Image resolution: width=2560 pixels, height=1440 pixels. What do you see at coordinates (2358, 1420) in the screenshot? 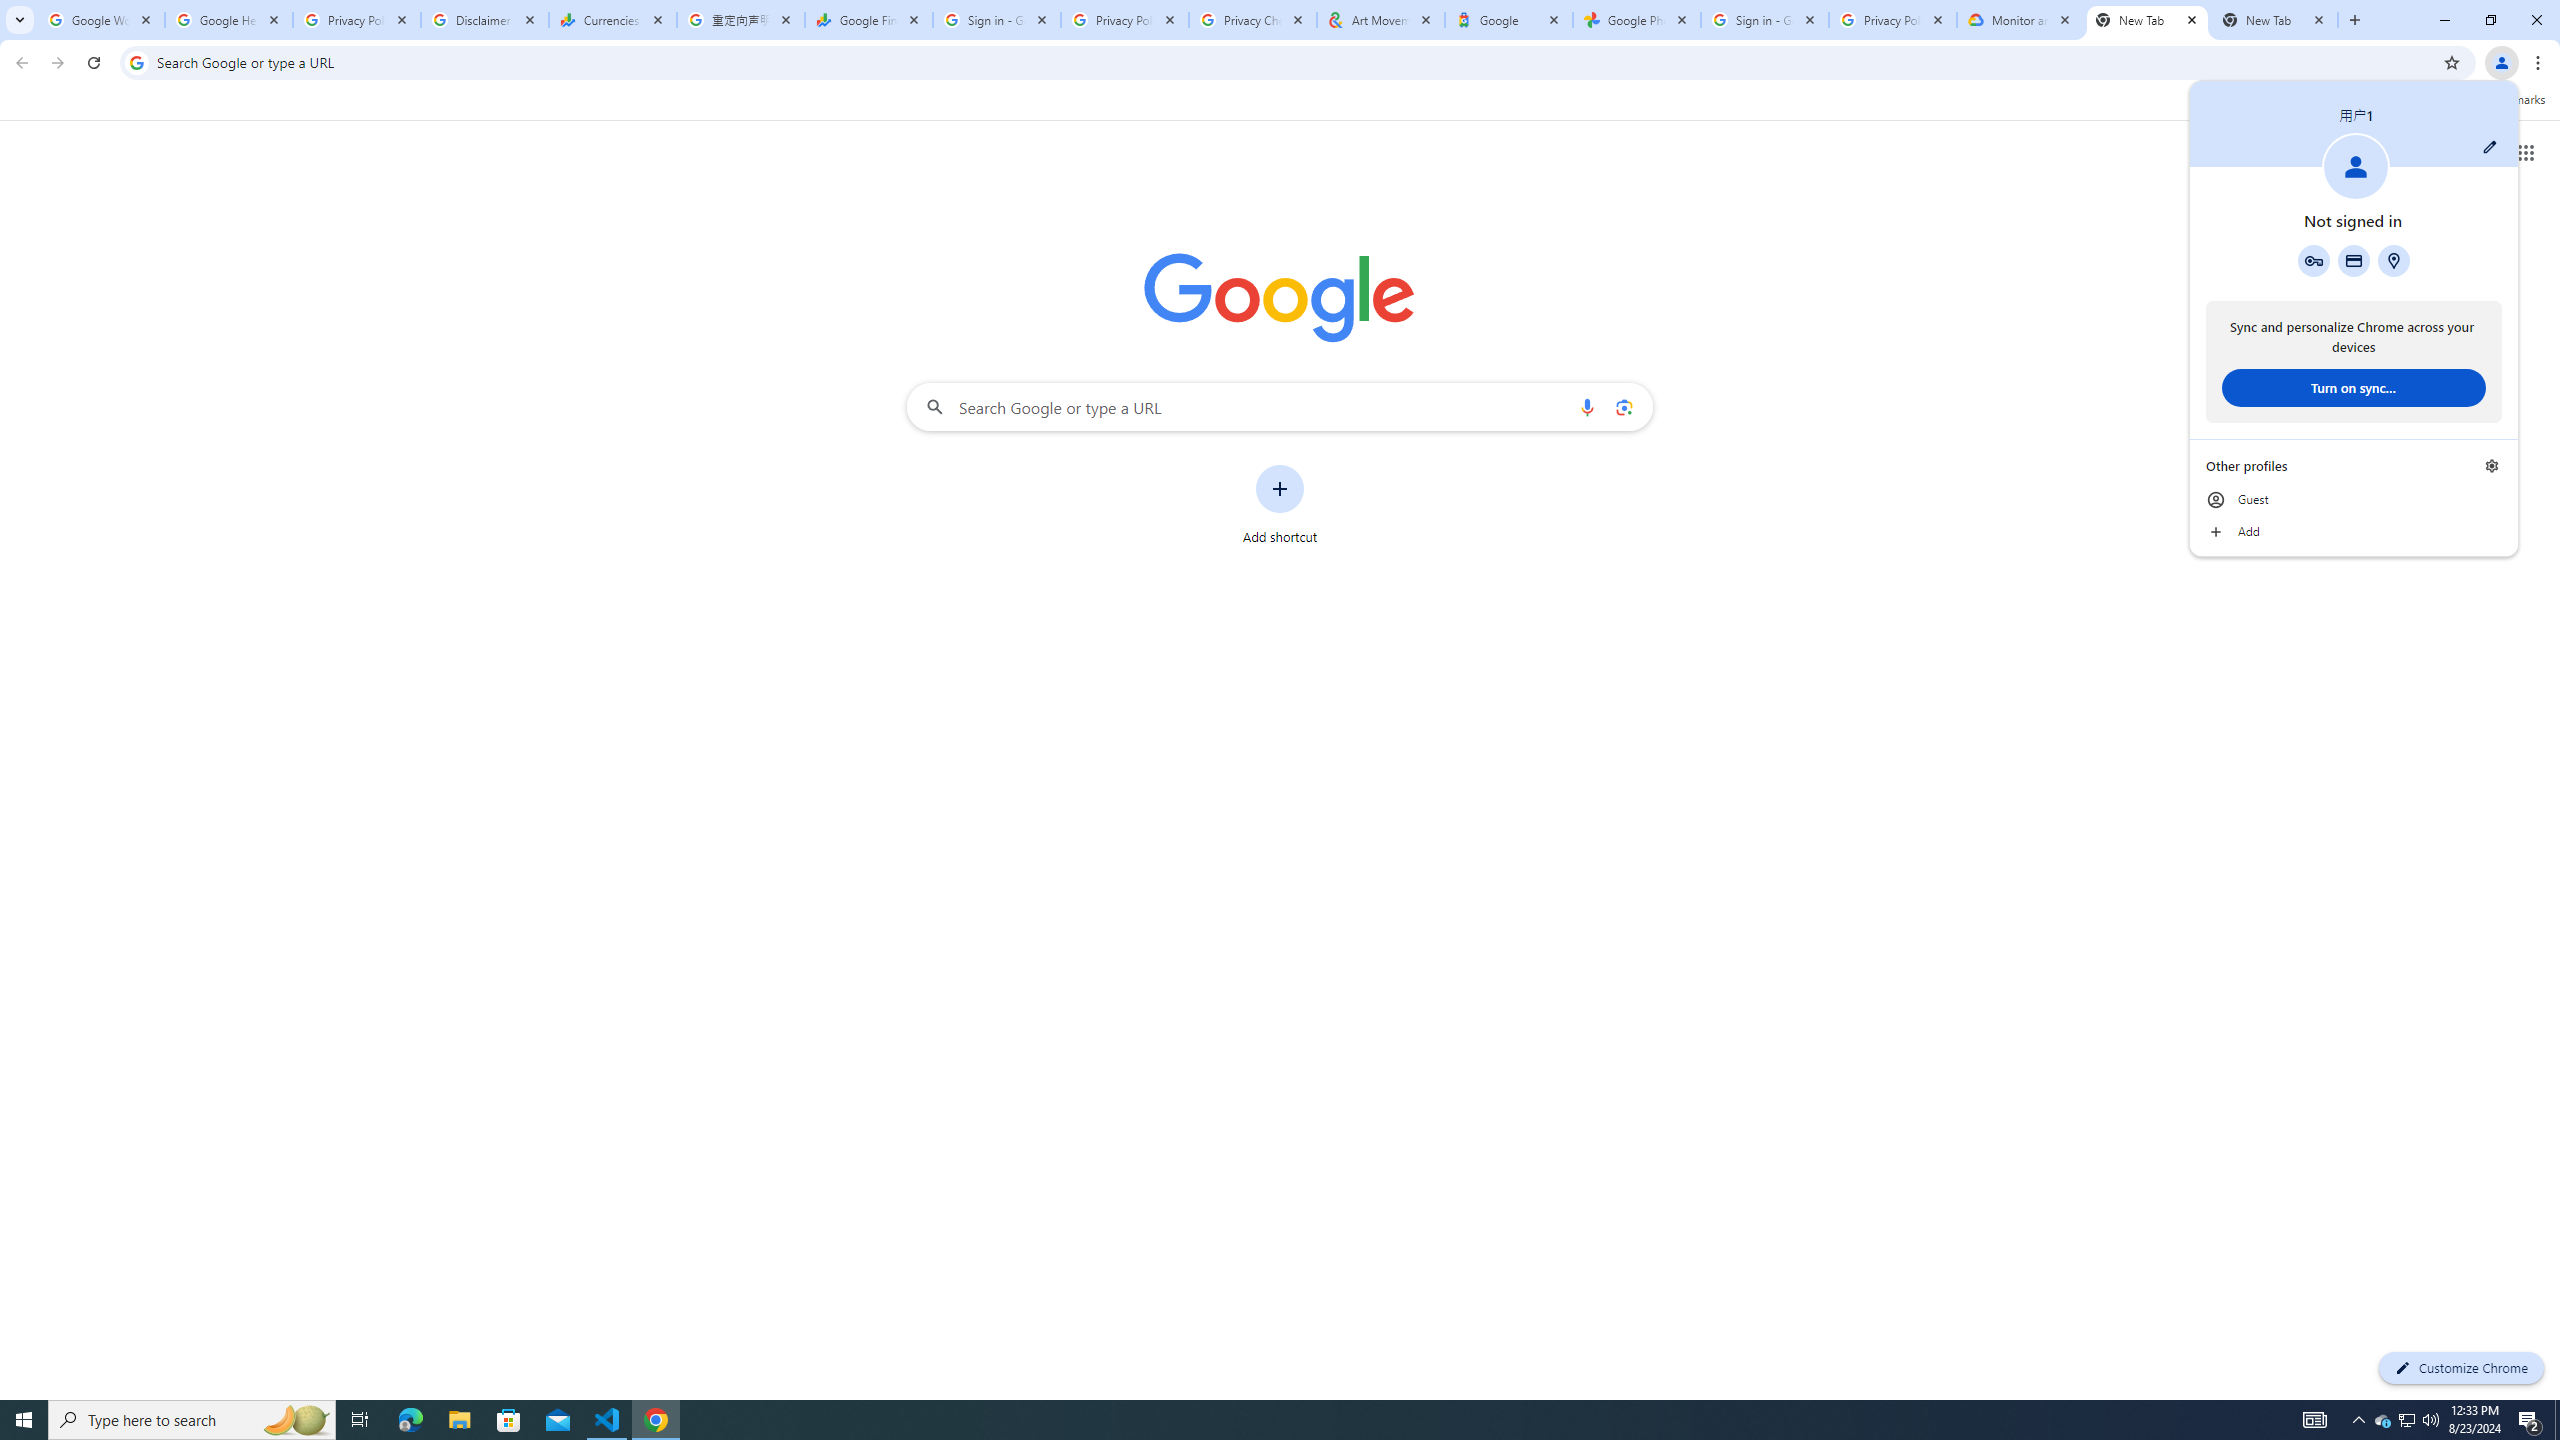
I see `Notification Chevron` at bounding box center [2358, 1420].